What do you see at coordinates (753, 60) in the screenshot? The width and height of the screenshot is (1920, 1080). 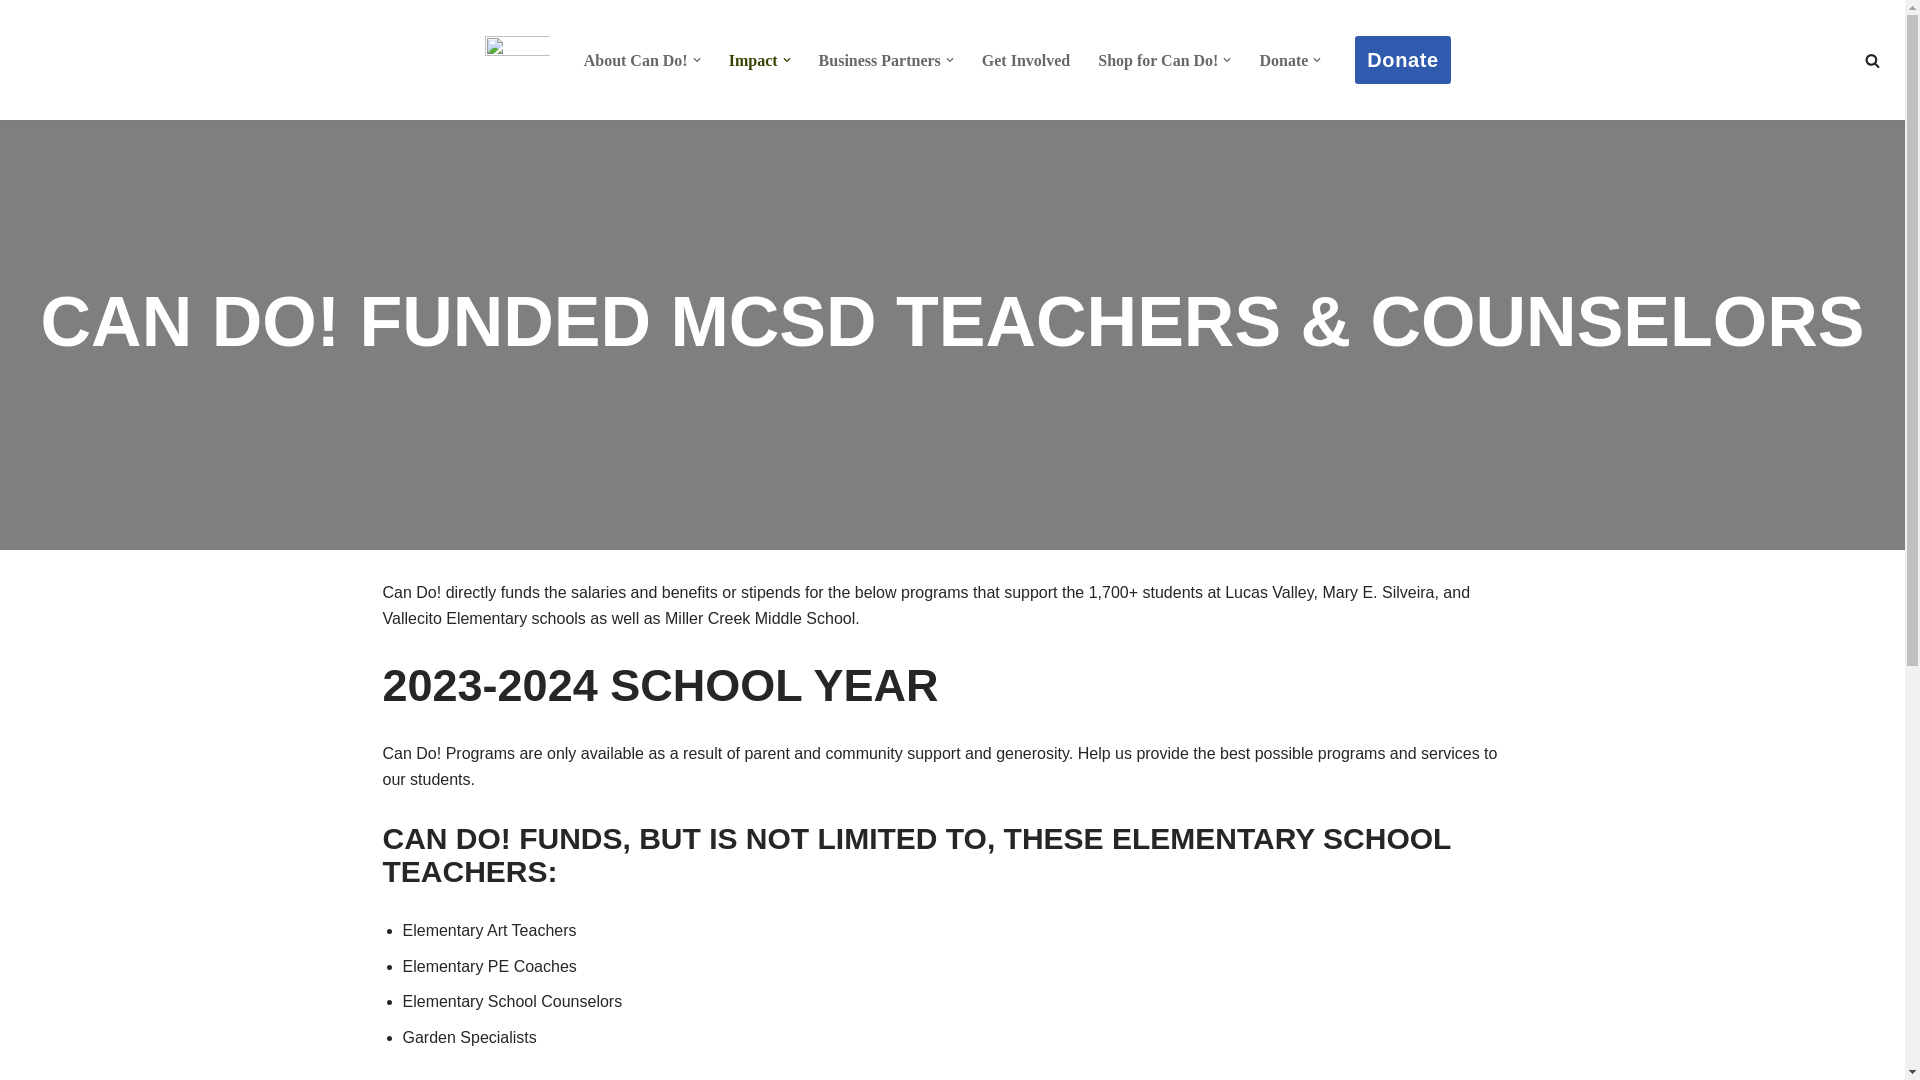 I see `Impact` at bounding box center [753, 60].